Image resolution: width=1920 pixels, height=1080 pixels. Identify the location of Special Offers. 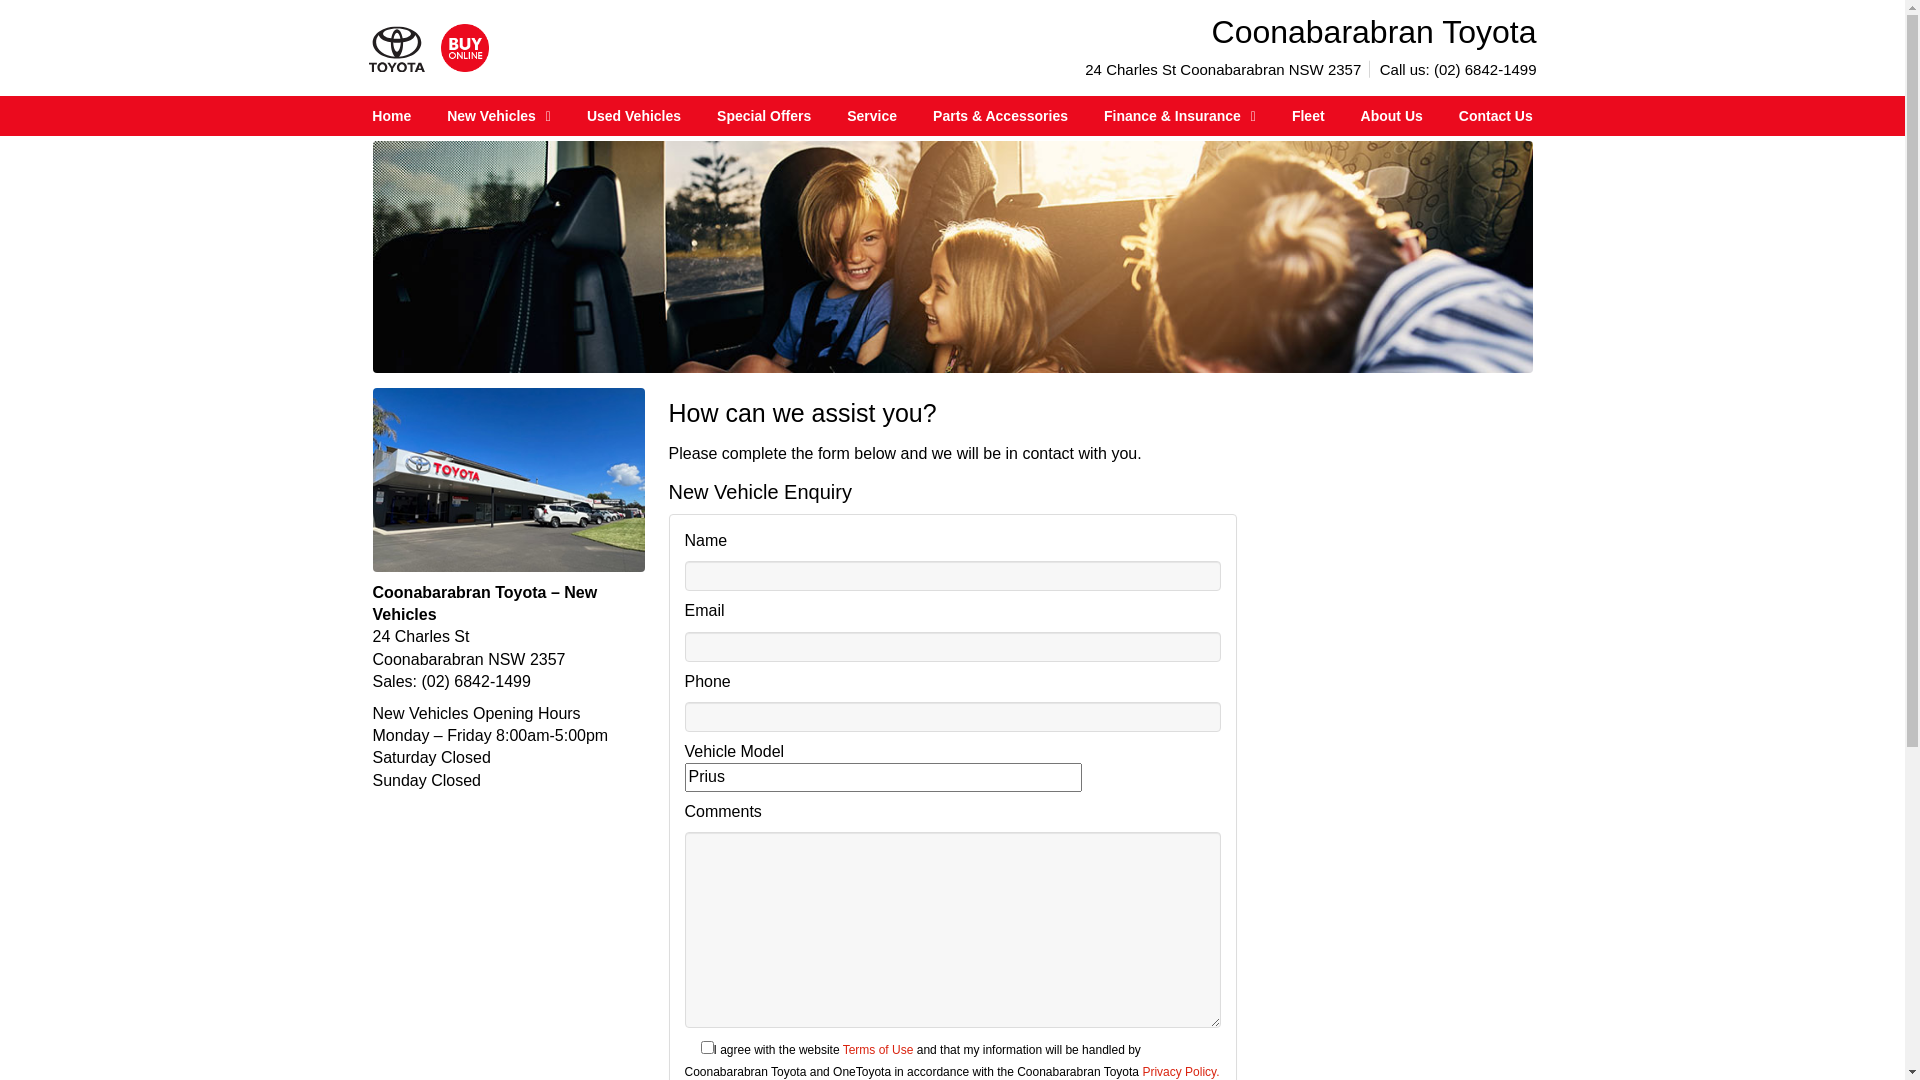
(764, 116).